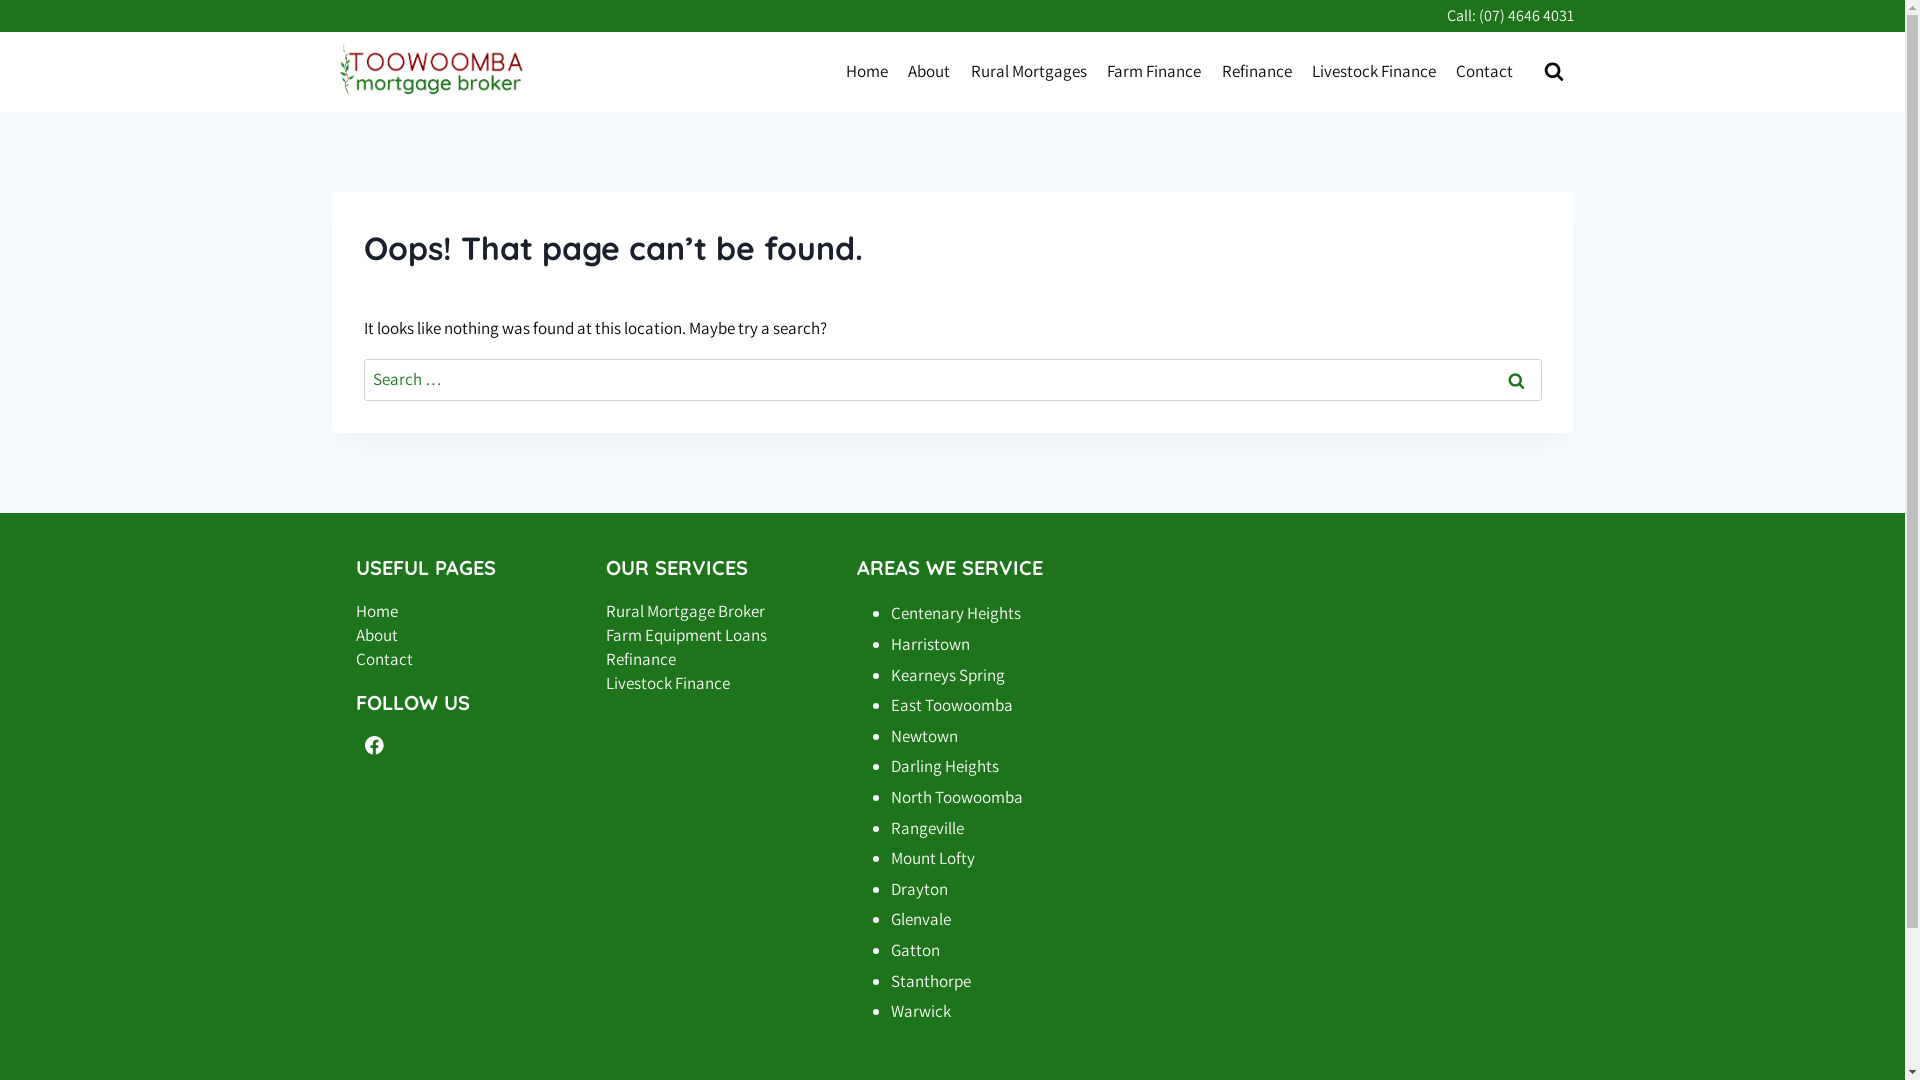  What do you see at coordinates (1154, 72) in the screenshot?
I see `Farm Finance` at bounding box center [1154, 72].